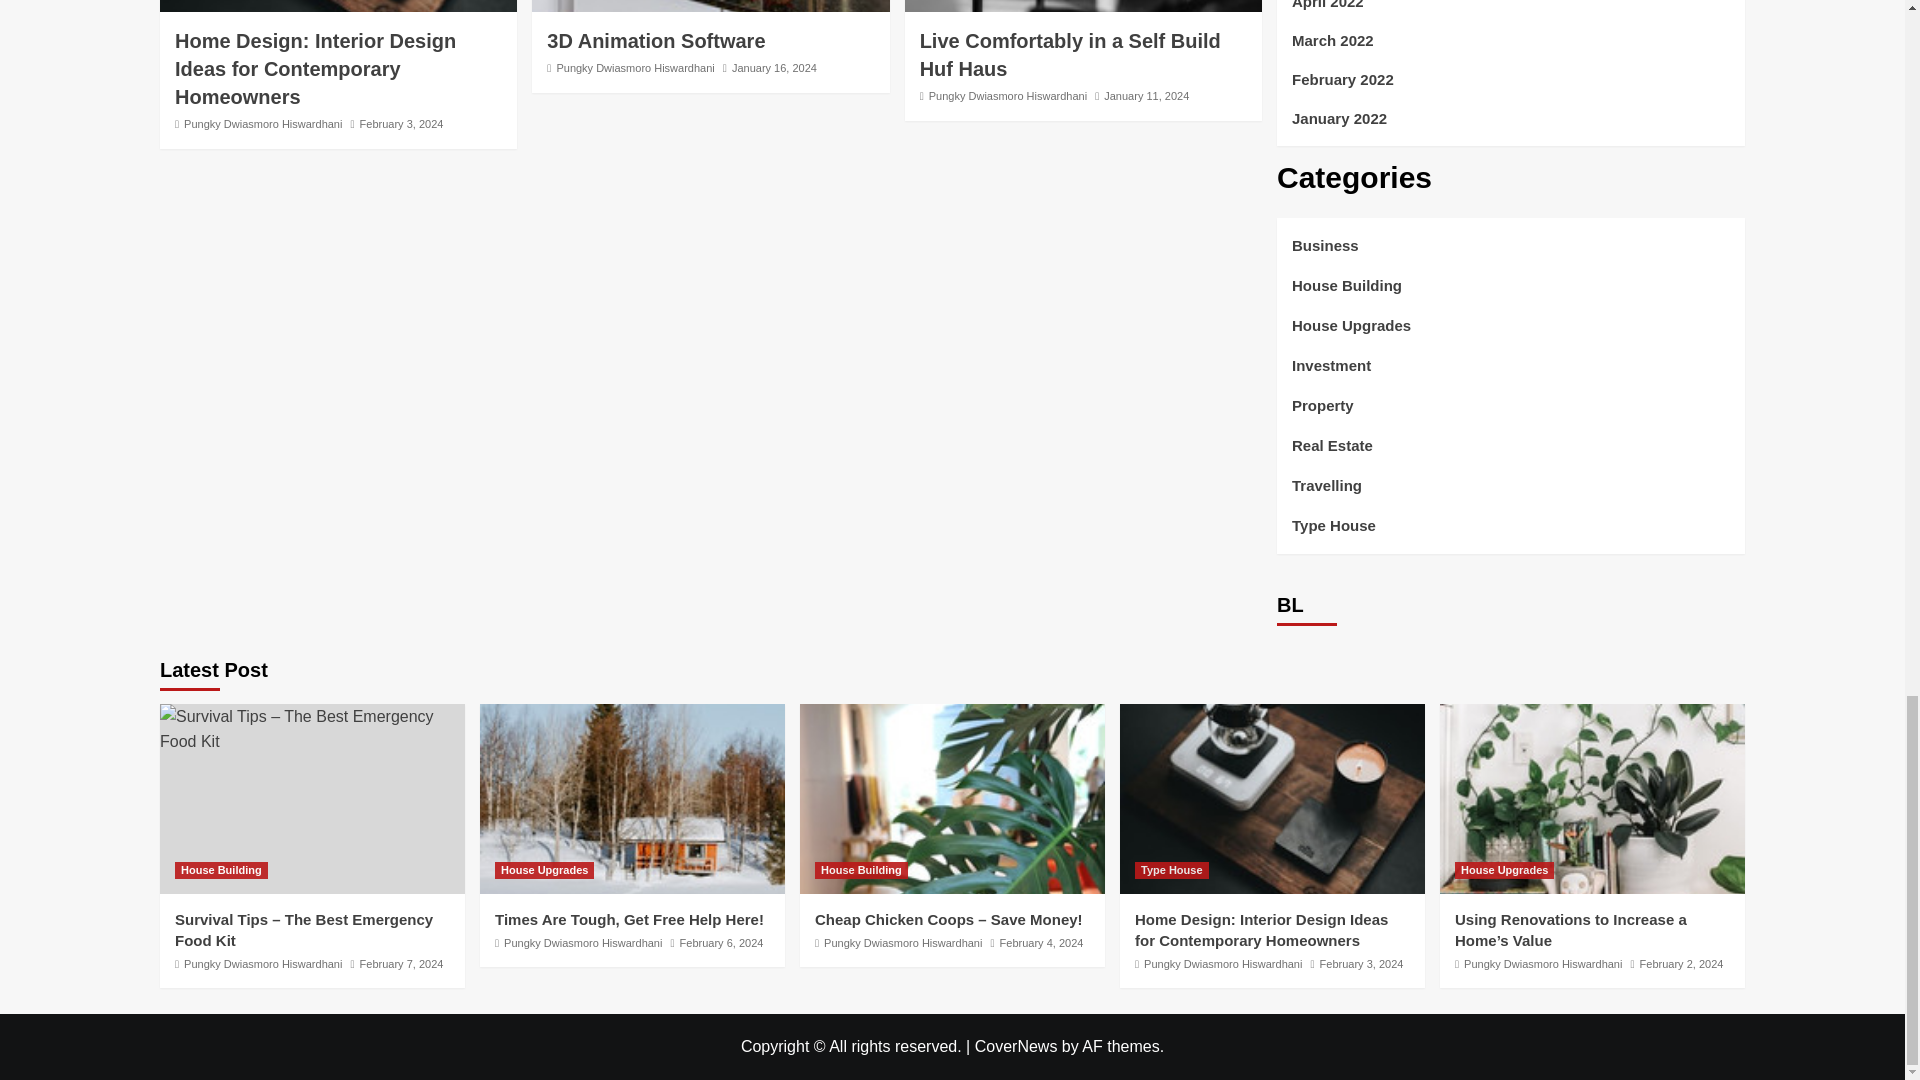 This screenshot has height=1080, width=1920. What do you see at coordinates (656, 40) in the screenshot?
I see `3D Animation Software` at bounding box center [656, 40].